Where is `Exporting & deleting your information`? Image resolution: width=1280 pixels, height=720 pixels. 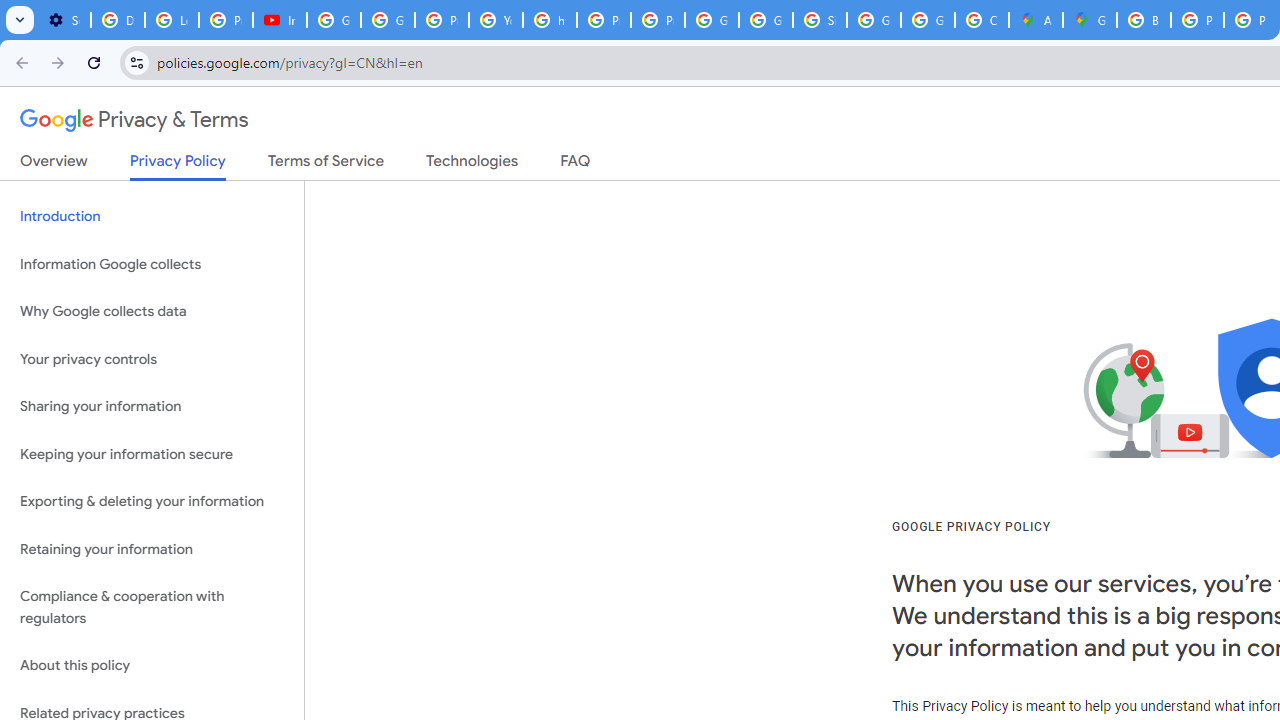 Exporting & deleting your information is located at coordinates (152, 502).